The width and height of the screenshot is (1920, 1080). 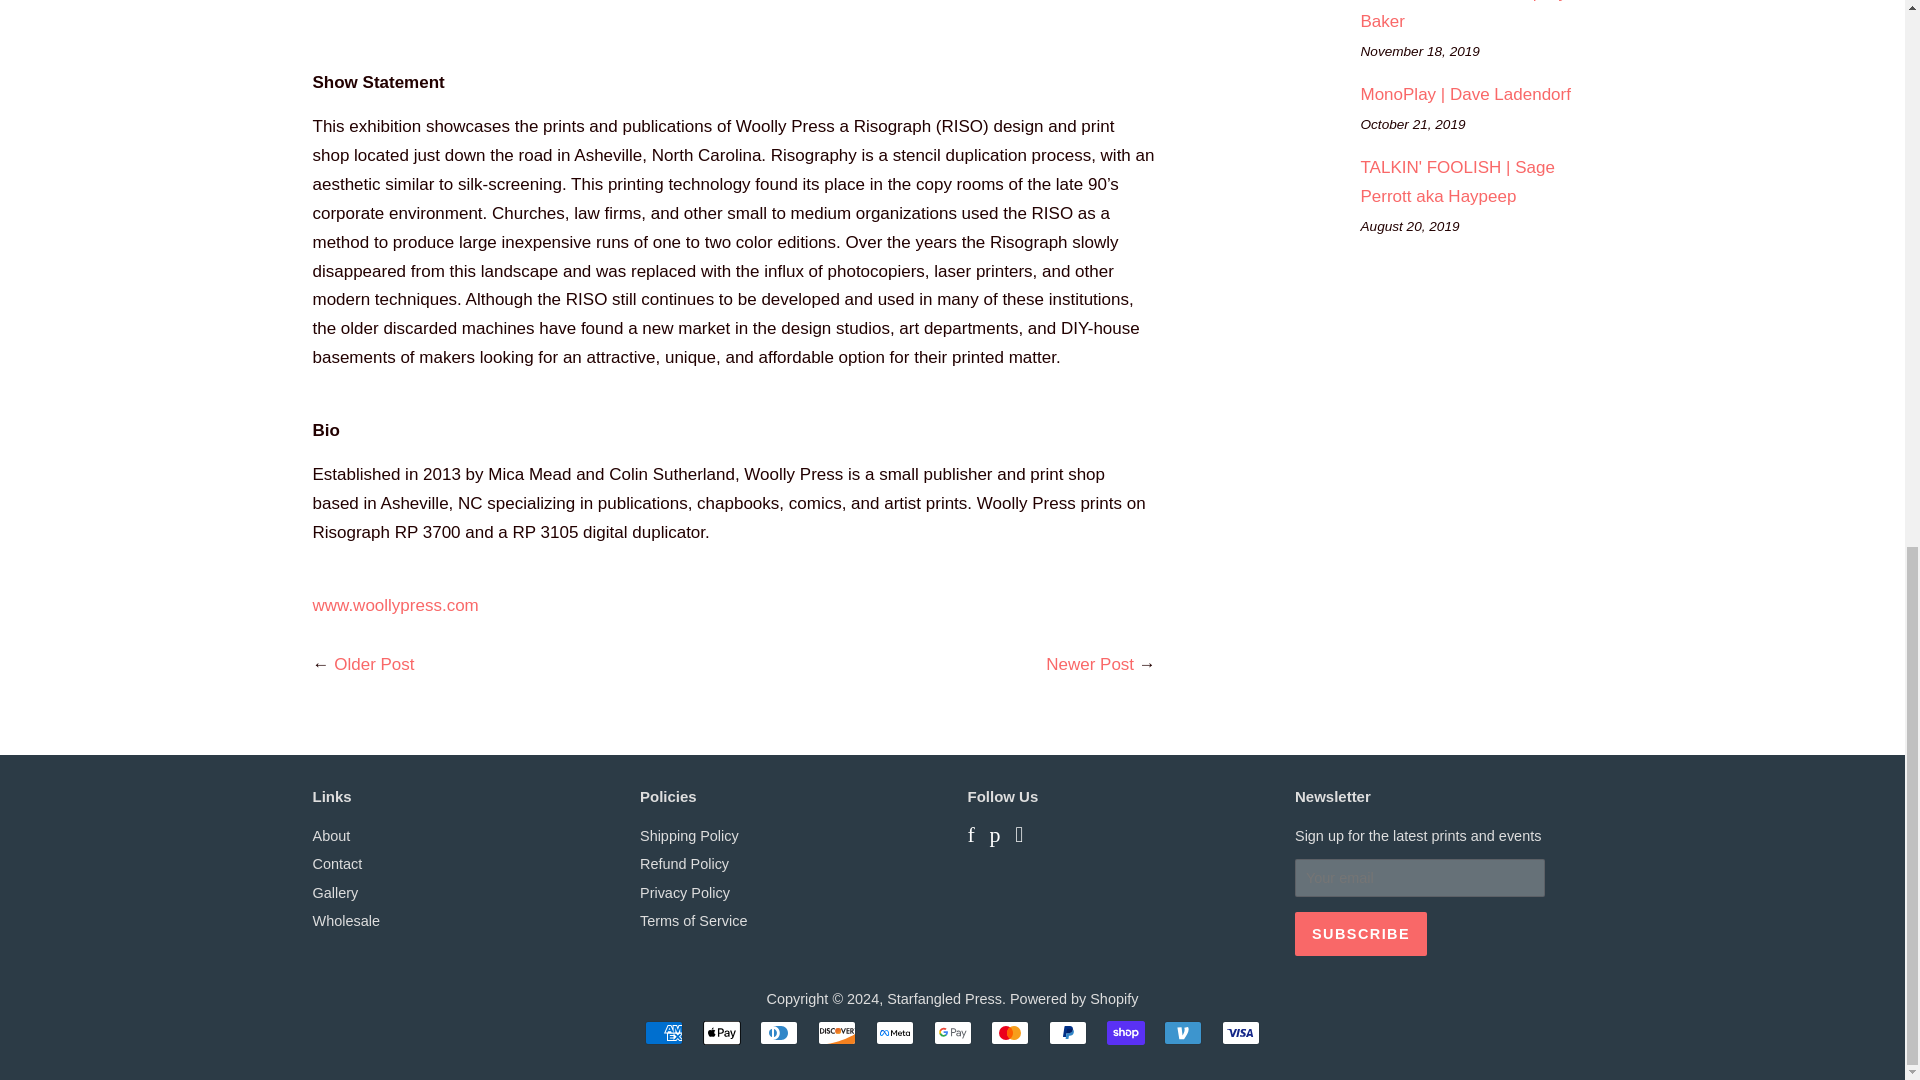 I want to click on Venmo, so click(x=1182, y=1032).